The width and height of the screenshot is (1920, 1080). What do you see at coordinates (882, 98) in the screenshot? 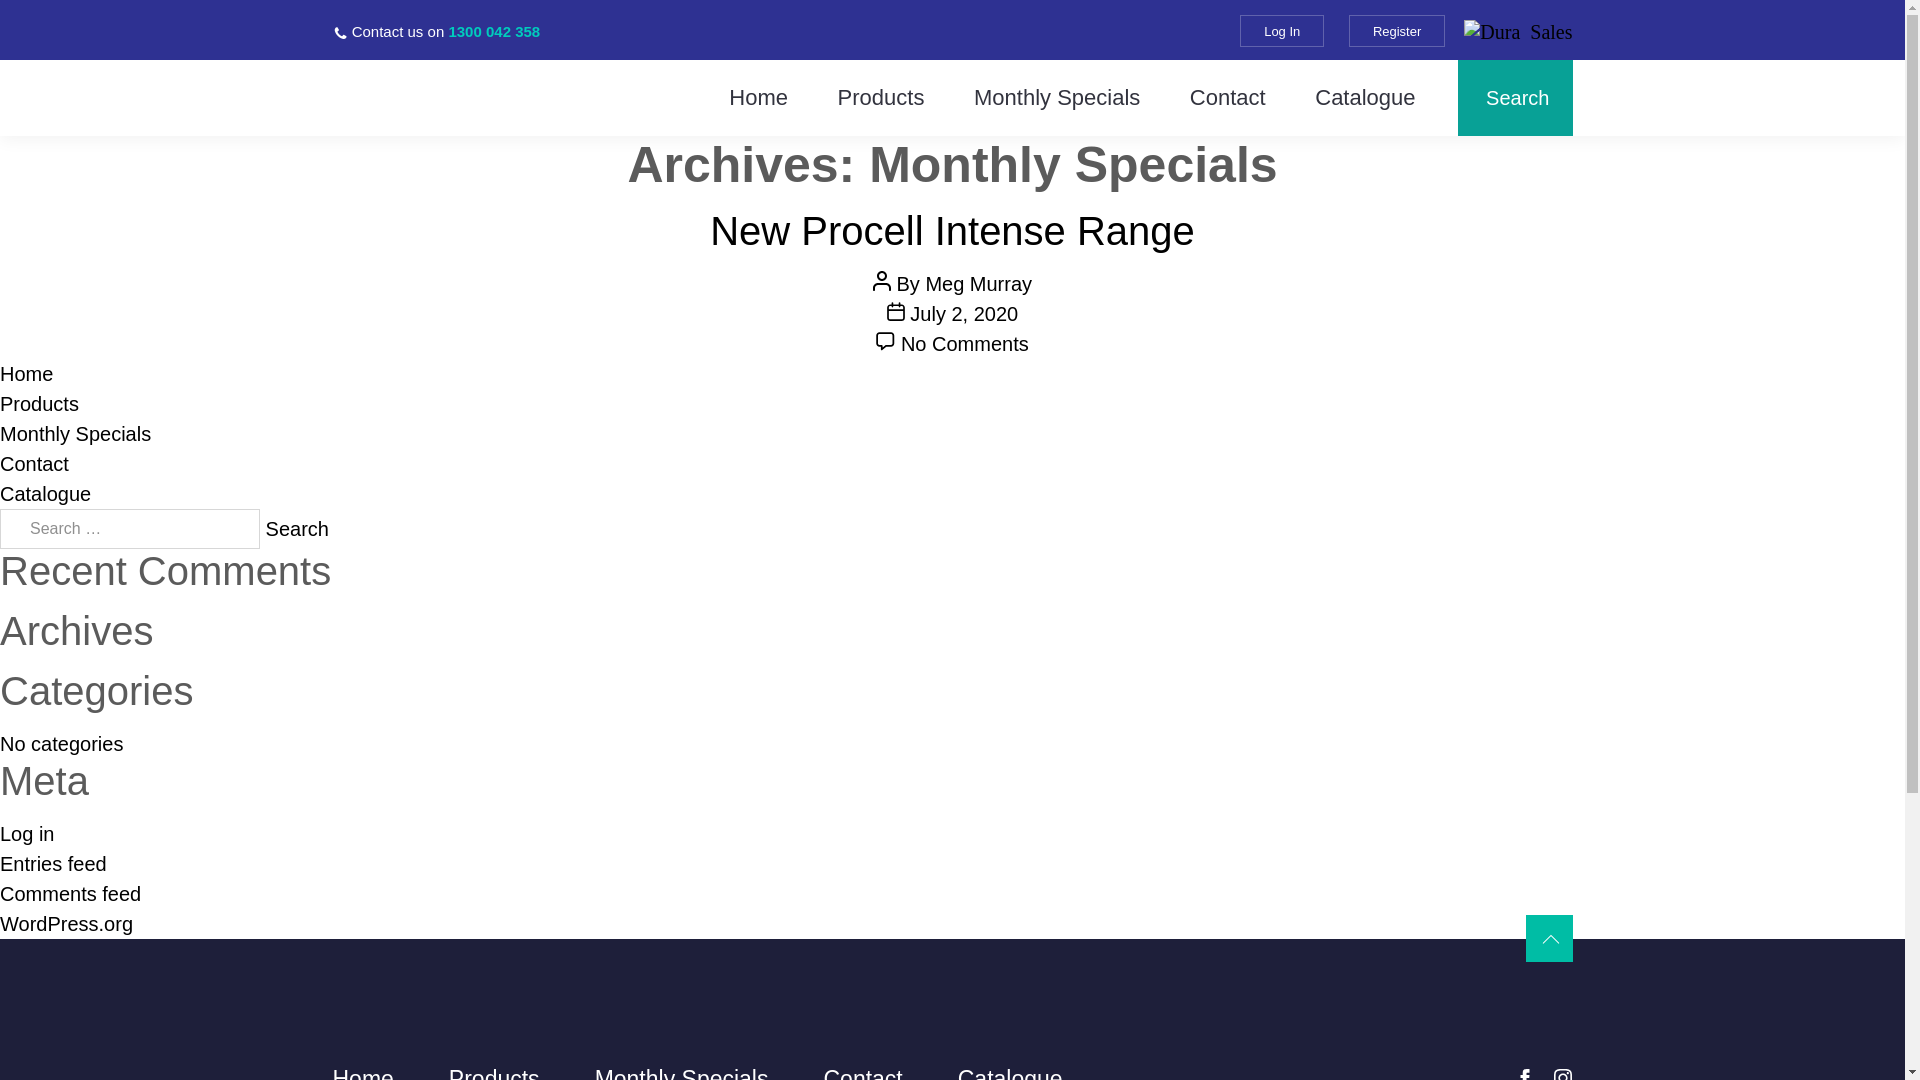
I see `Products` at bounding box center [882, 98].